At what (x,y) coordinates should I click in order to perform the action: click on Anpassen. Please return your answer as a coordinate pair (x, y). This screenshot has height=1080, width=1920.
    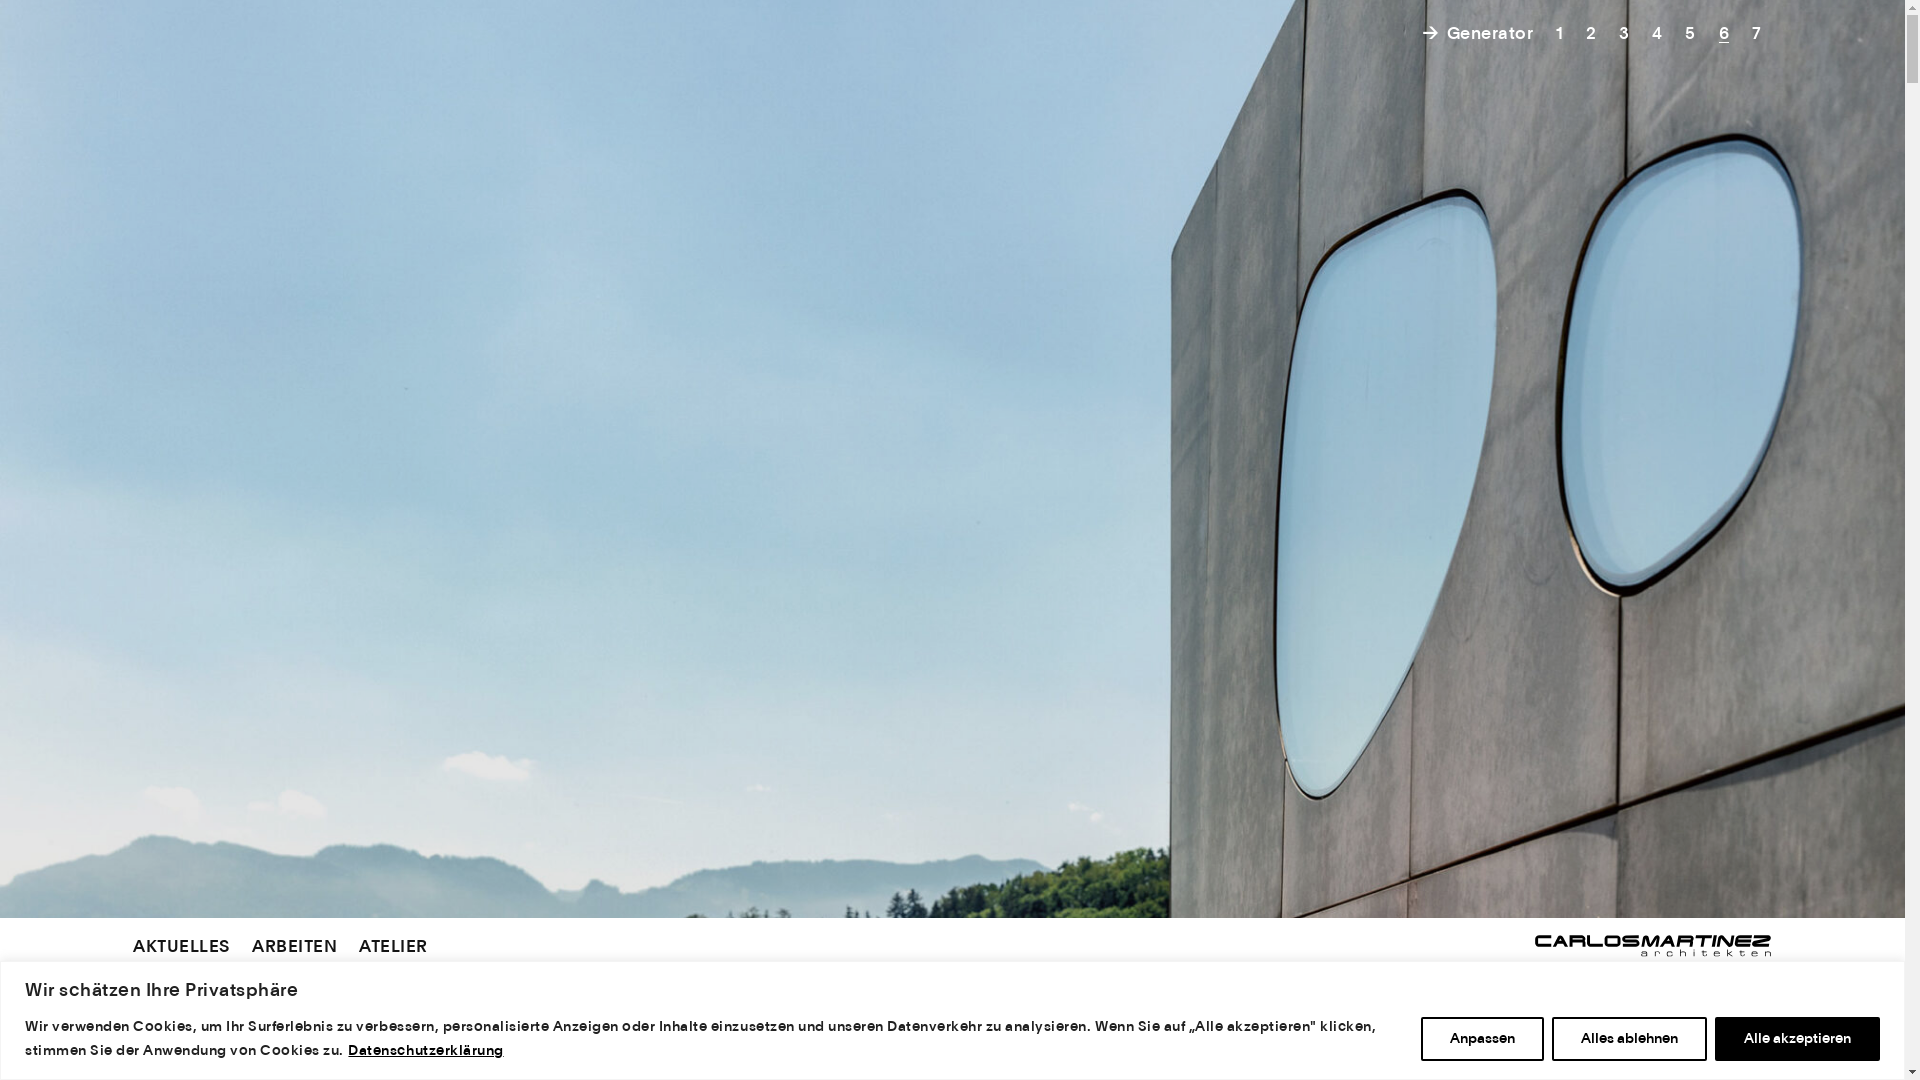
    Looking at the image, I should click on (1482, 1038).